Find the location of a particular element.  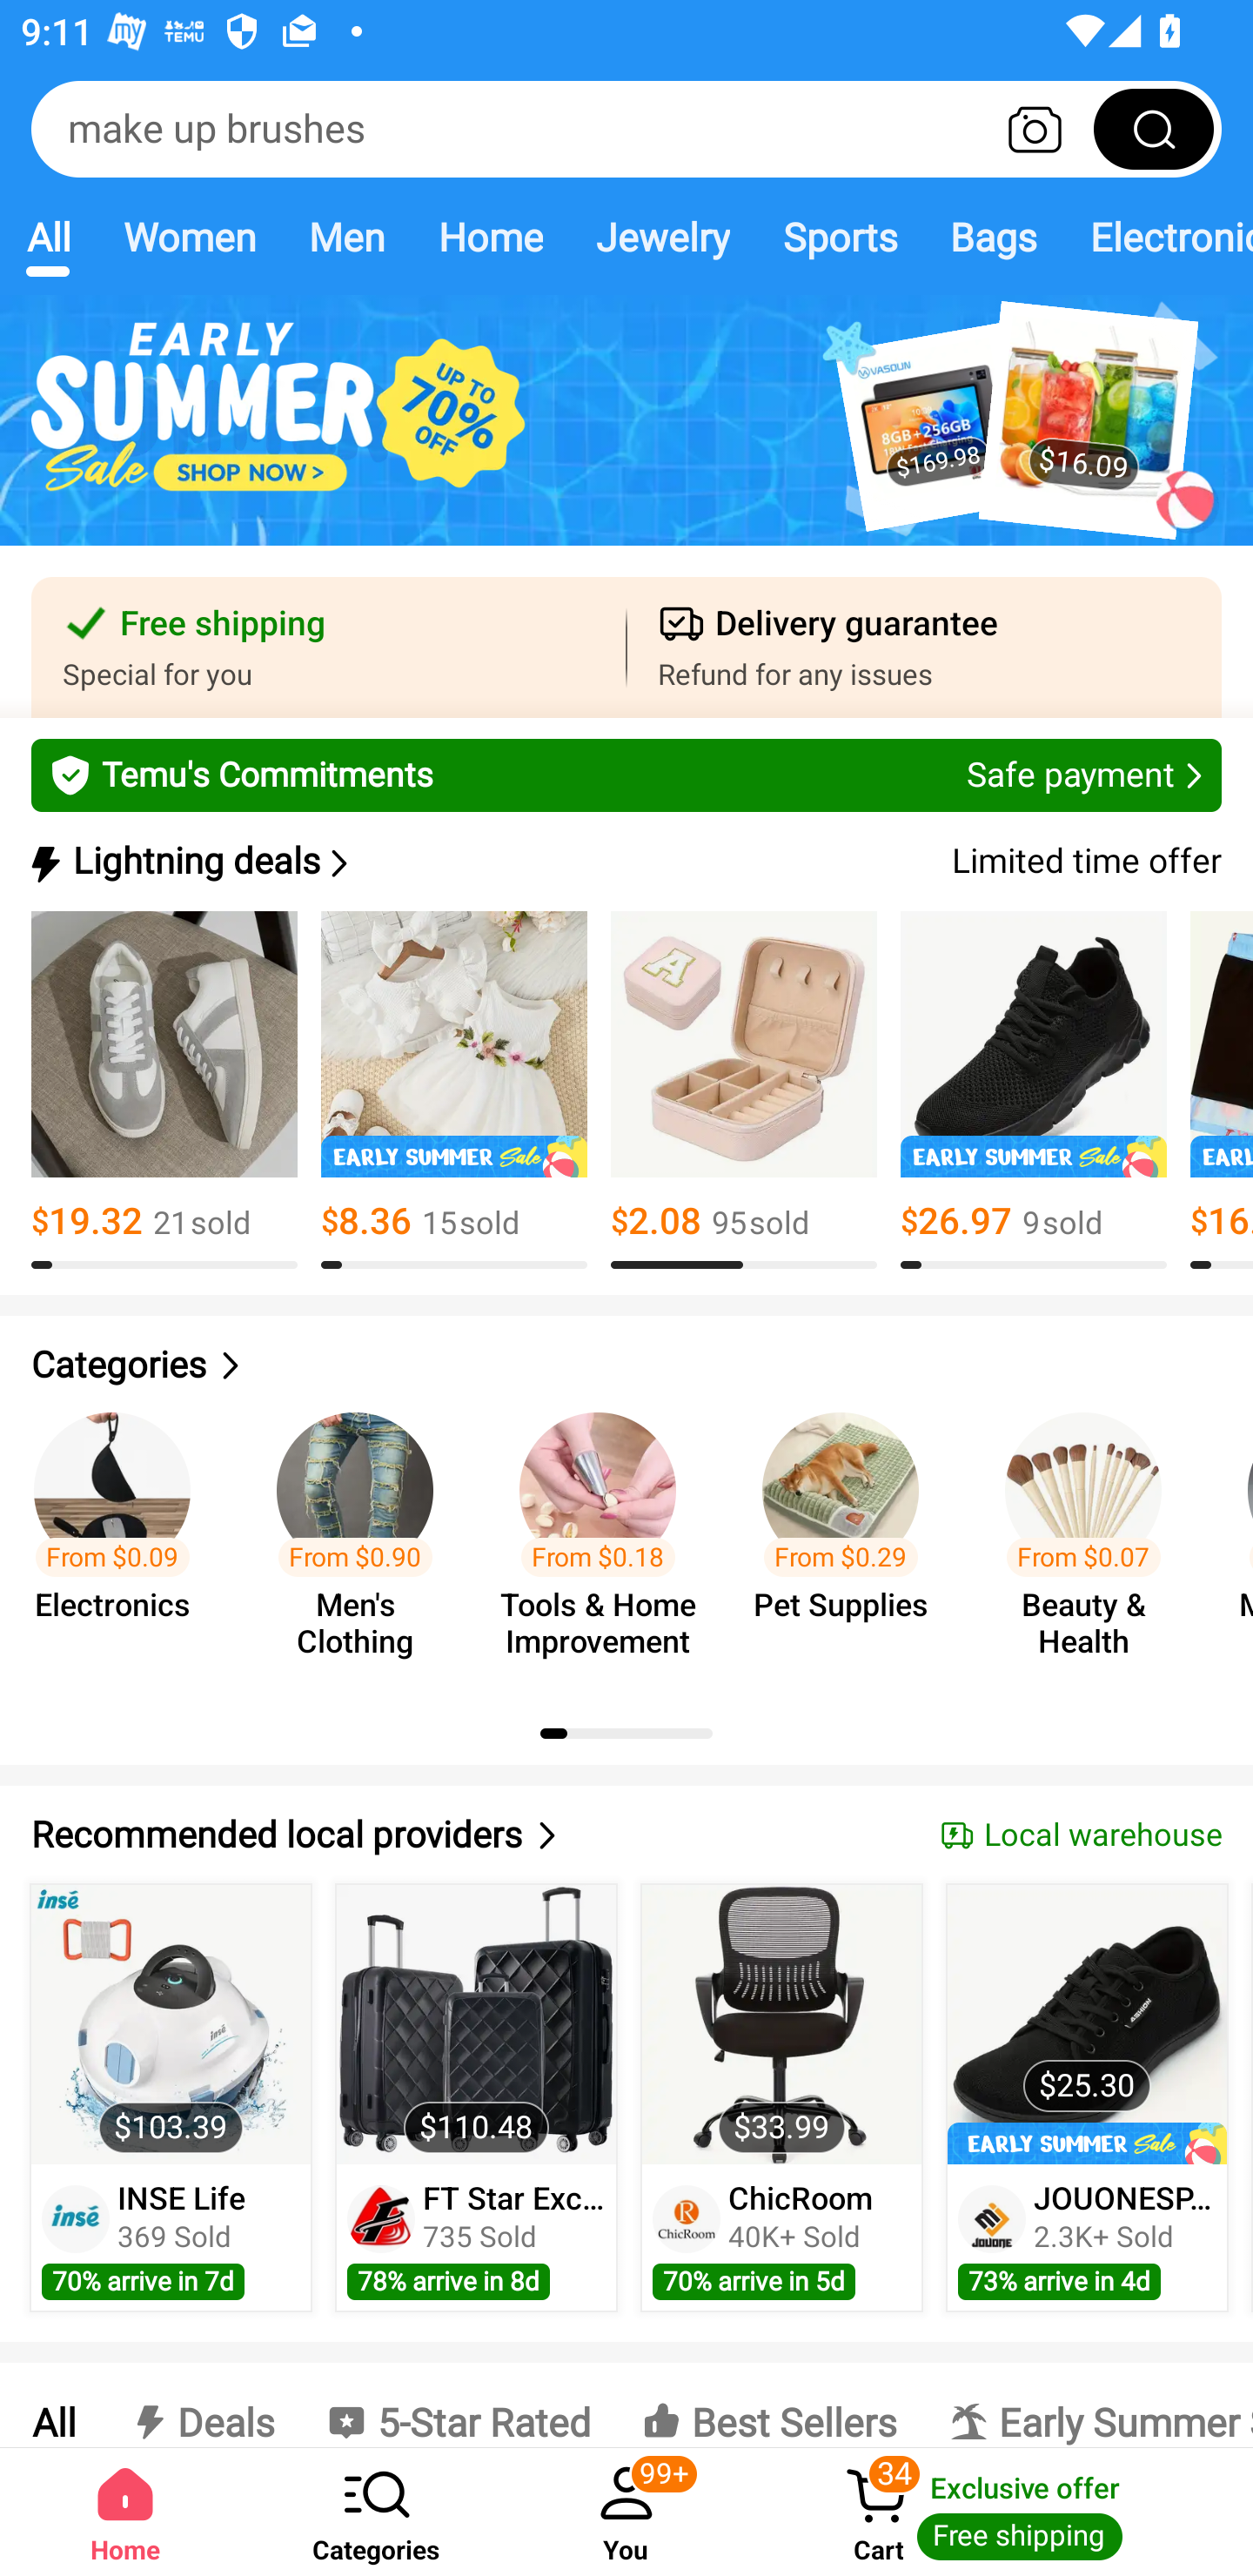

From $0.07 Beauty & Health is located at coordinates (1093, 1539).